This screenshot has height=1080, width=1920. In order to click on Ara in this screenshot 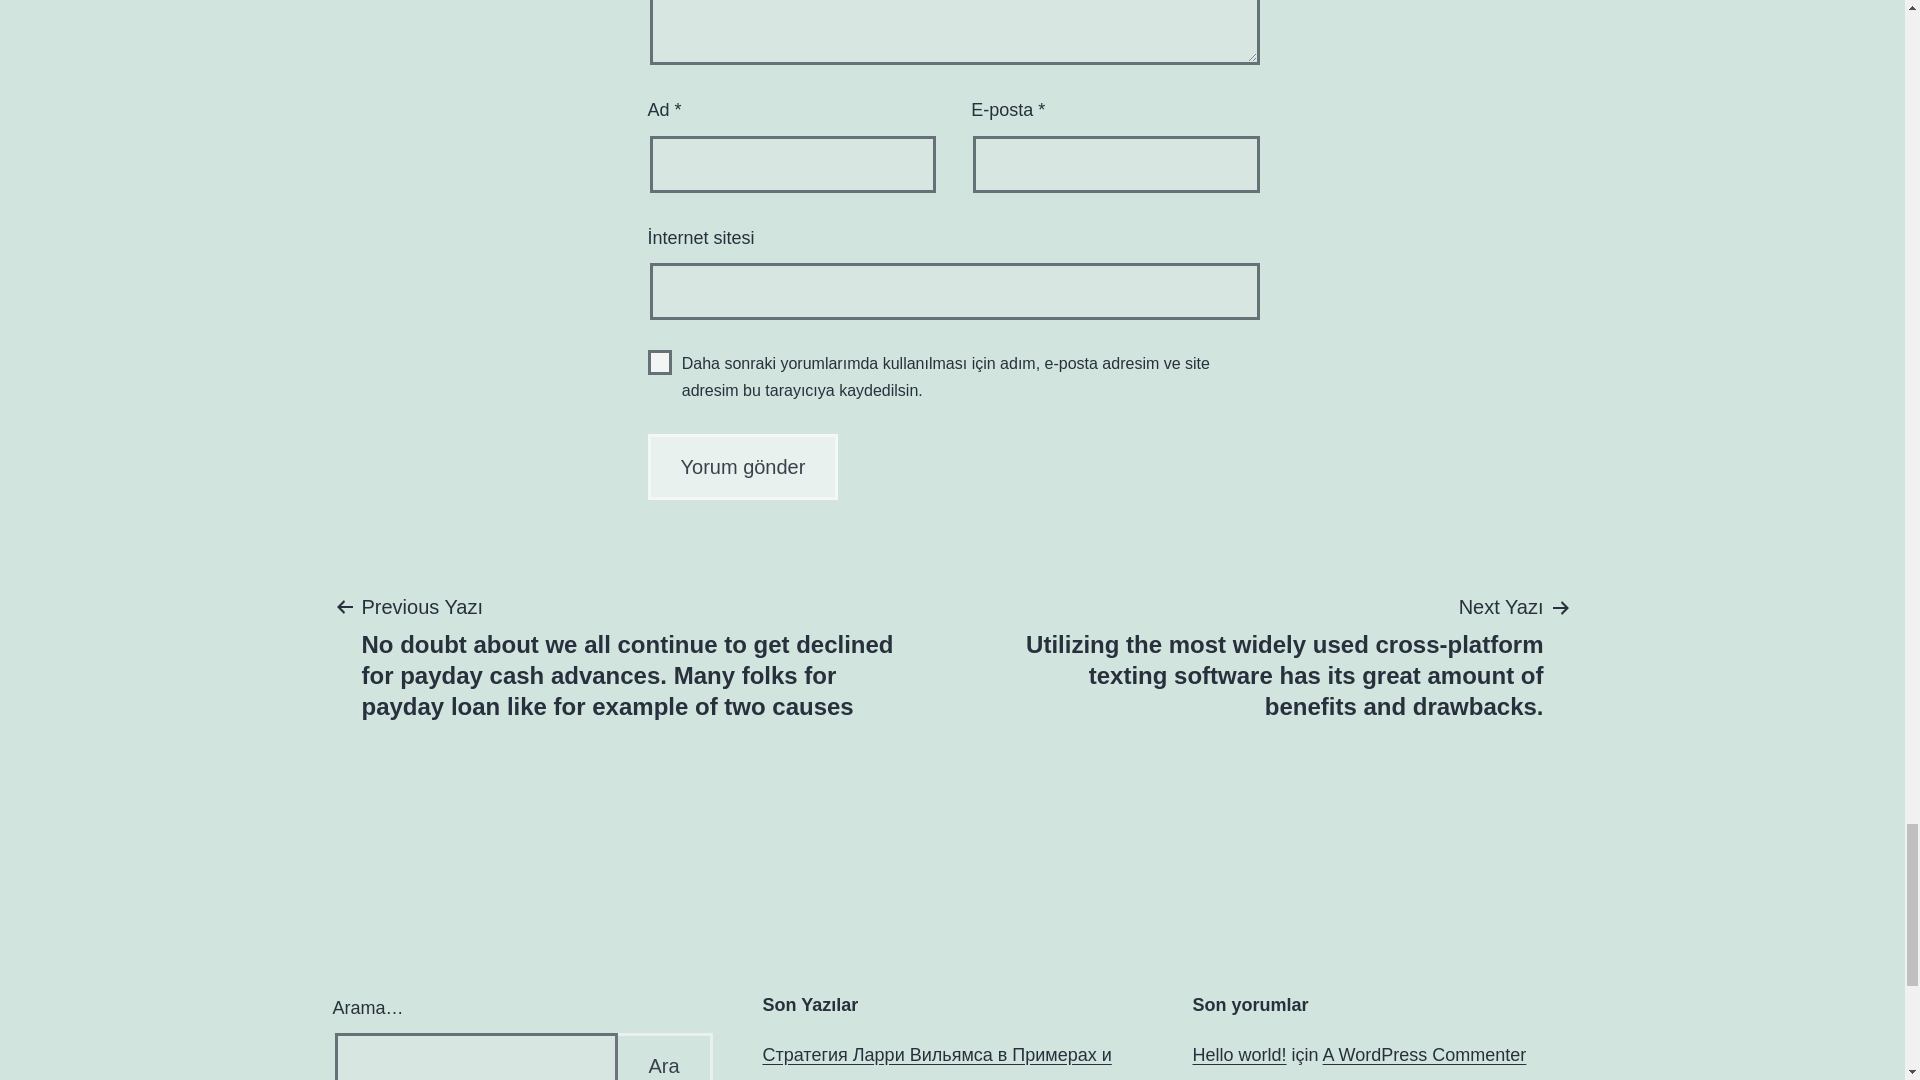, I will do `click(663, 1056)`.